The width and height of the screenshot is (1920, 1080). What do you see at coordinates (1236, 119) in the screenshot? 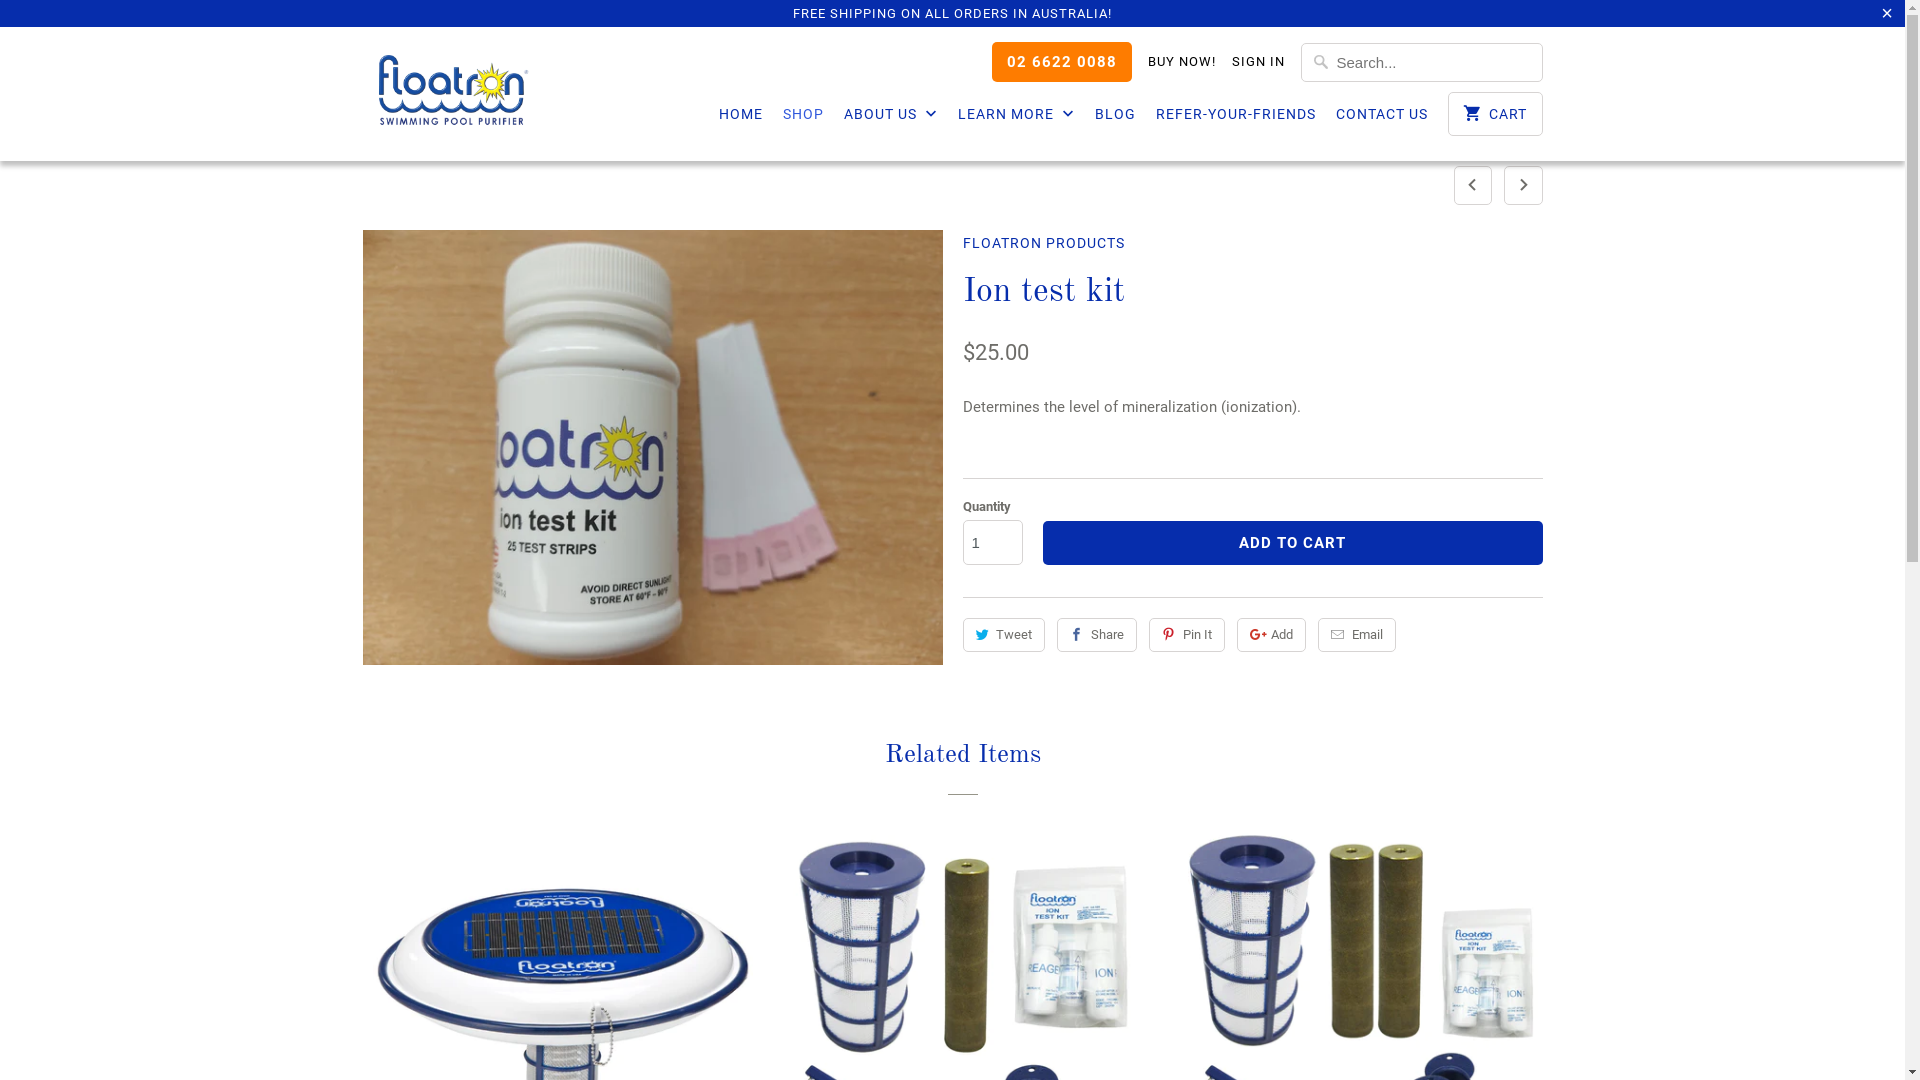
I see `REFER-YOUR-FRIENDS` at bounding box center [1236, 119].